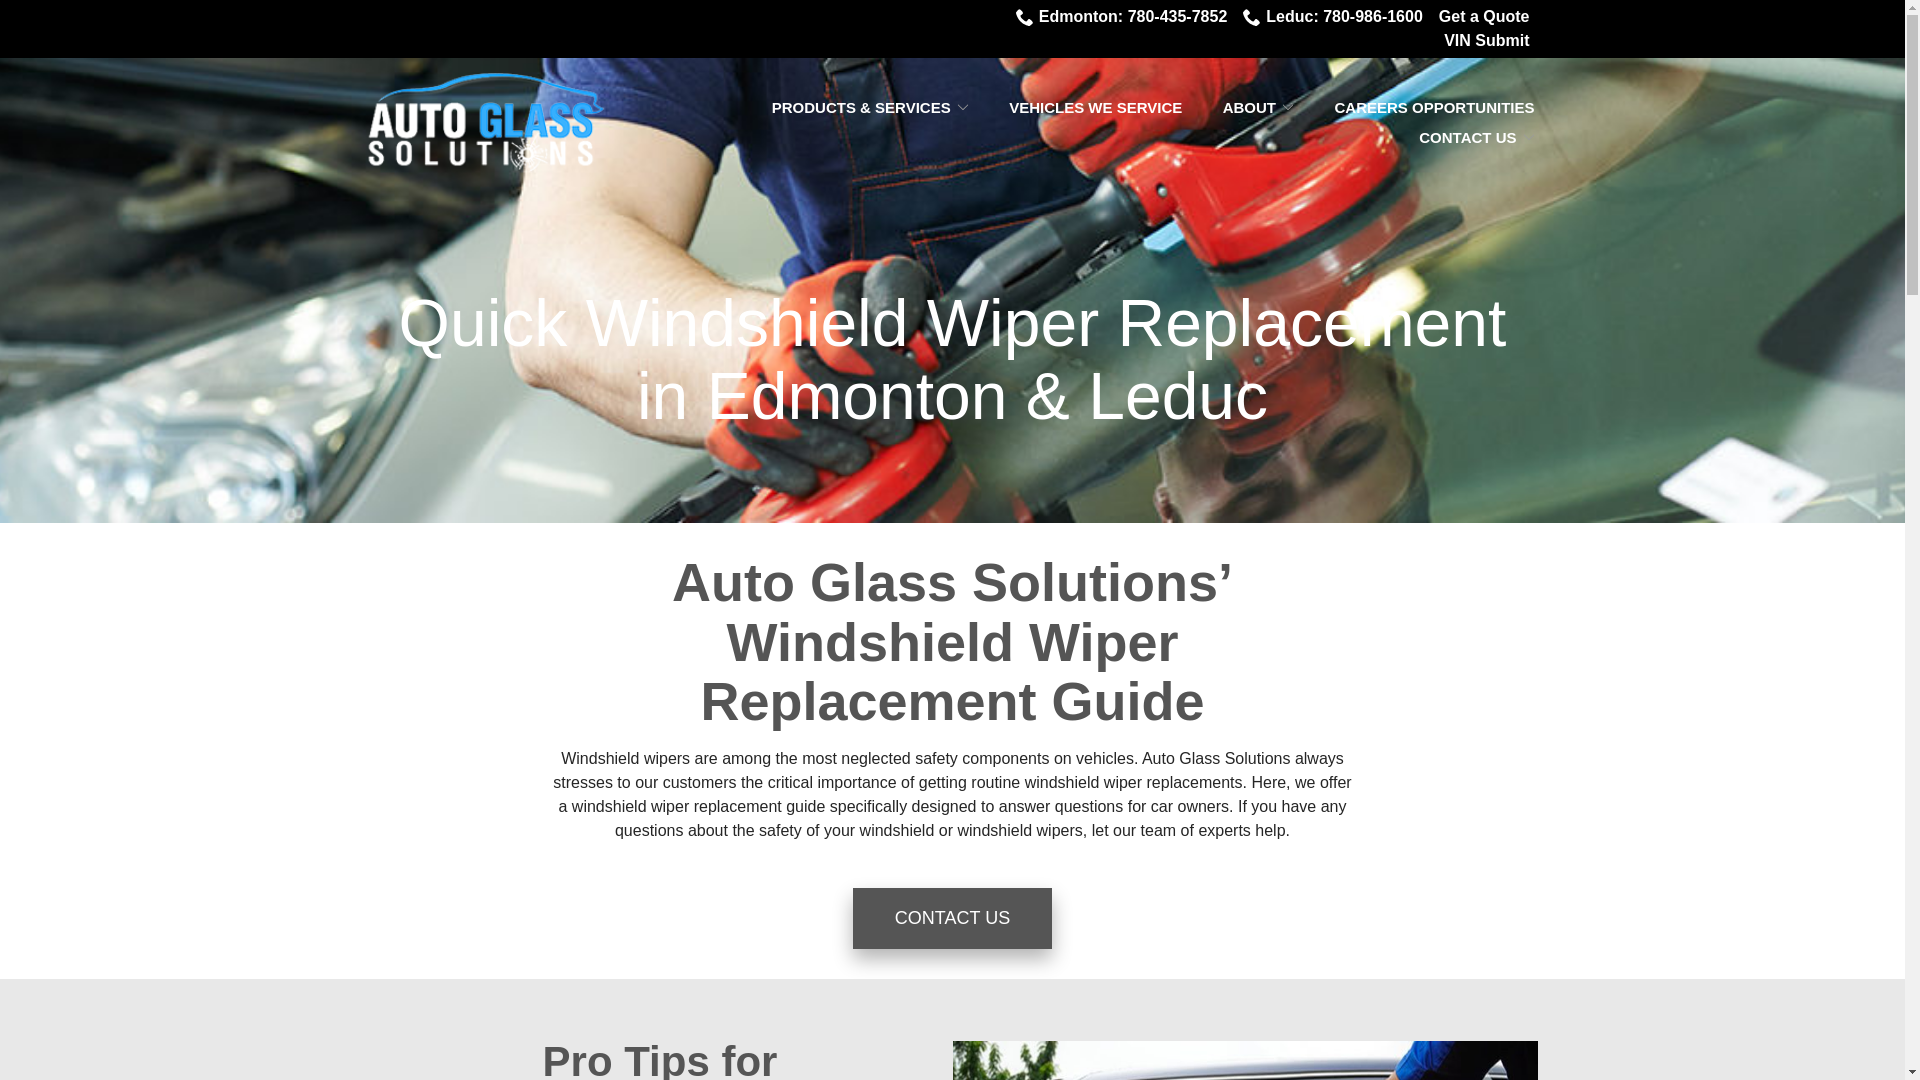  Describe the element at coordinates (1333, 17) in the screenshot. I see `Leduc: 780-986-1600` at that location.